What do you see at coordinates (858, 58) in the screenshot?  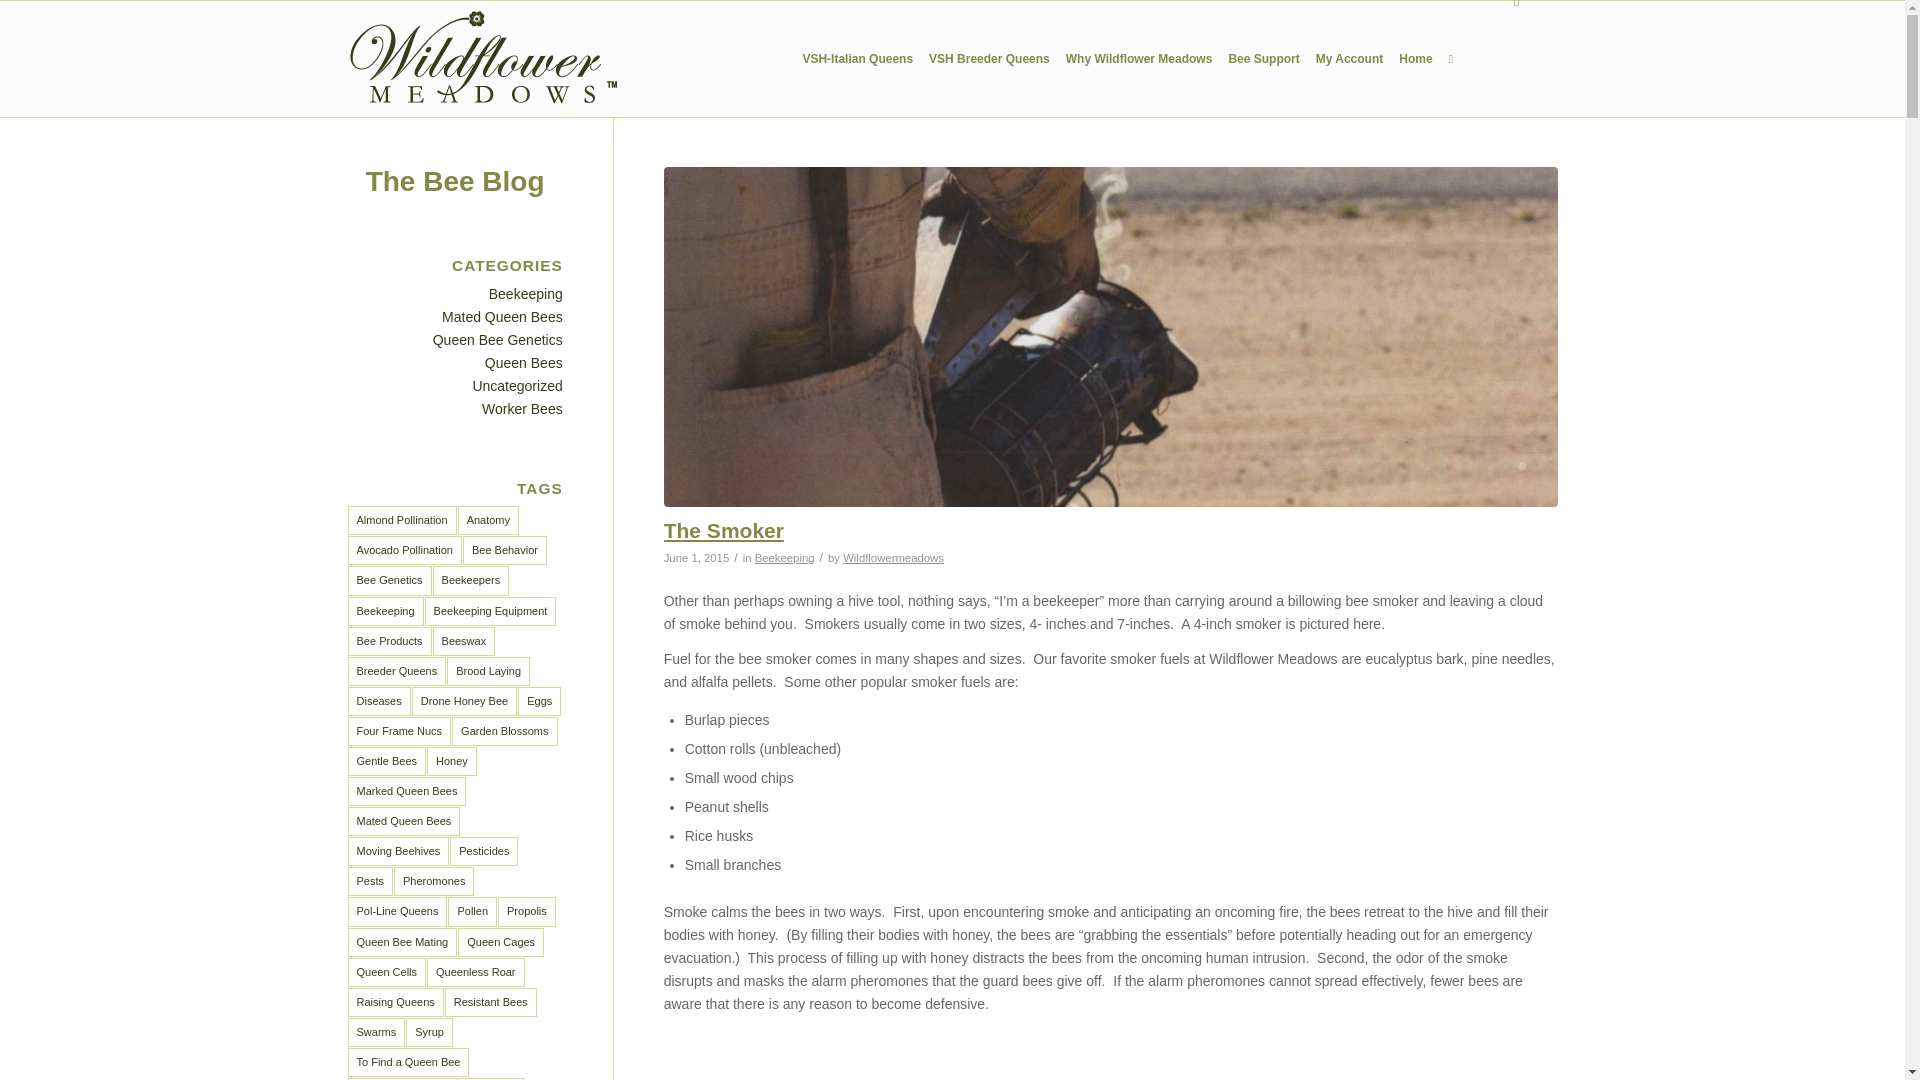 I see `VSH-Italian Queens` at bounding box center [858, 58].